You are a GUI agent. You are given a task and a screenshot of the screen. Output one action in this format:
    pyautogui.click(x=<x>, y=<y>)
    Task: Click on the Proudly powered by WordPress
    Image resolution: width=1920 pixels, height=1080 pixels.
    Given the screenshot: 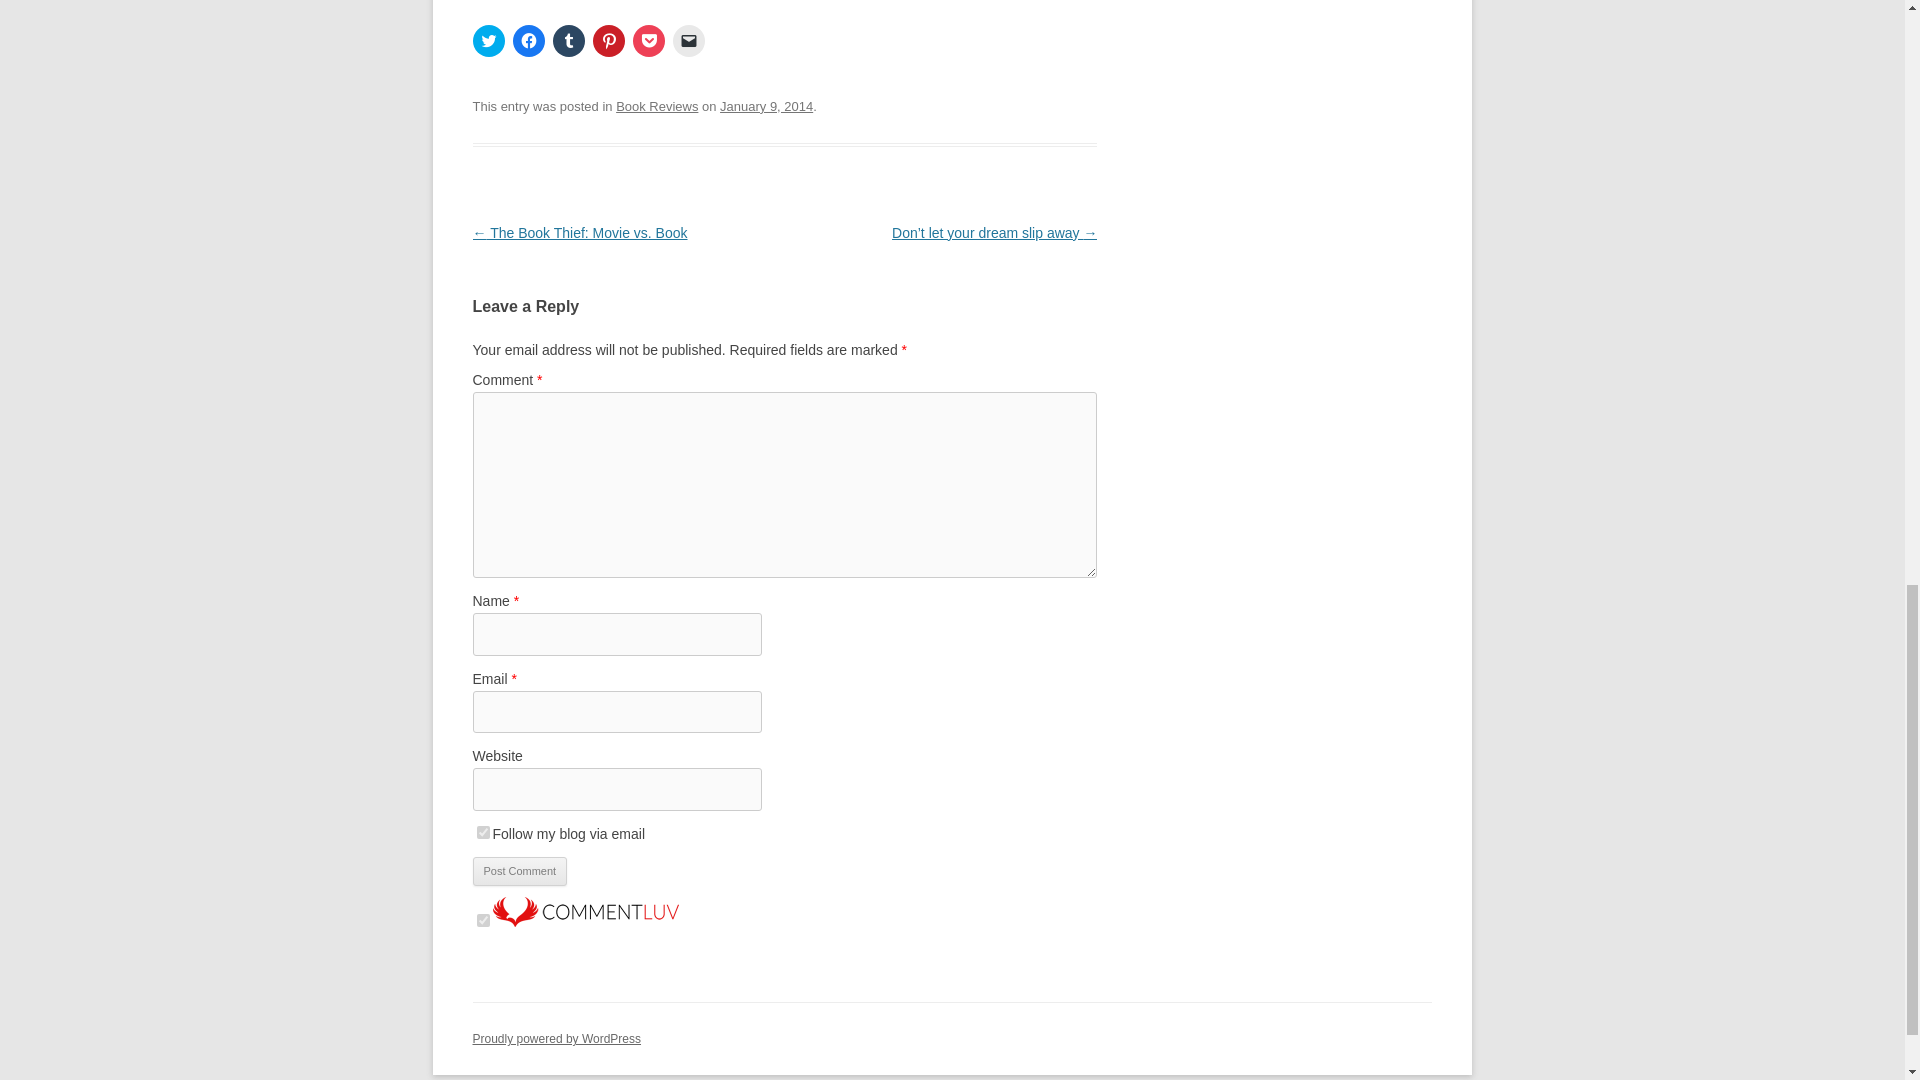 What is the action you would take?
    pyautogui.click(x=556, y=1039)
    